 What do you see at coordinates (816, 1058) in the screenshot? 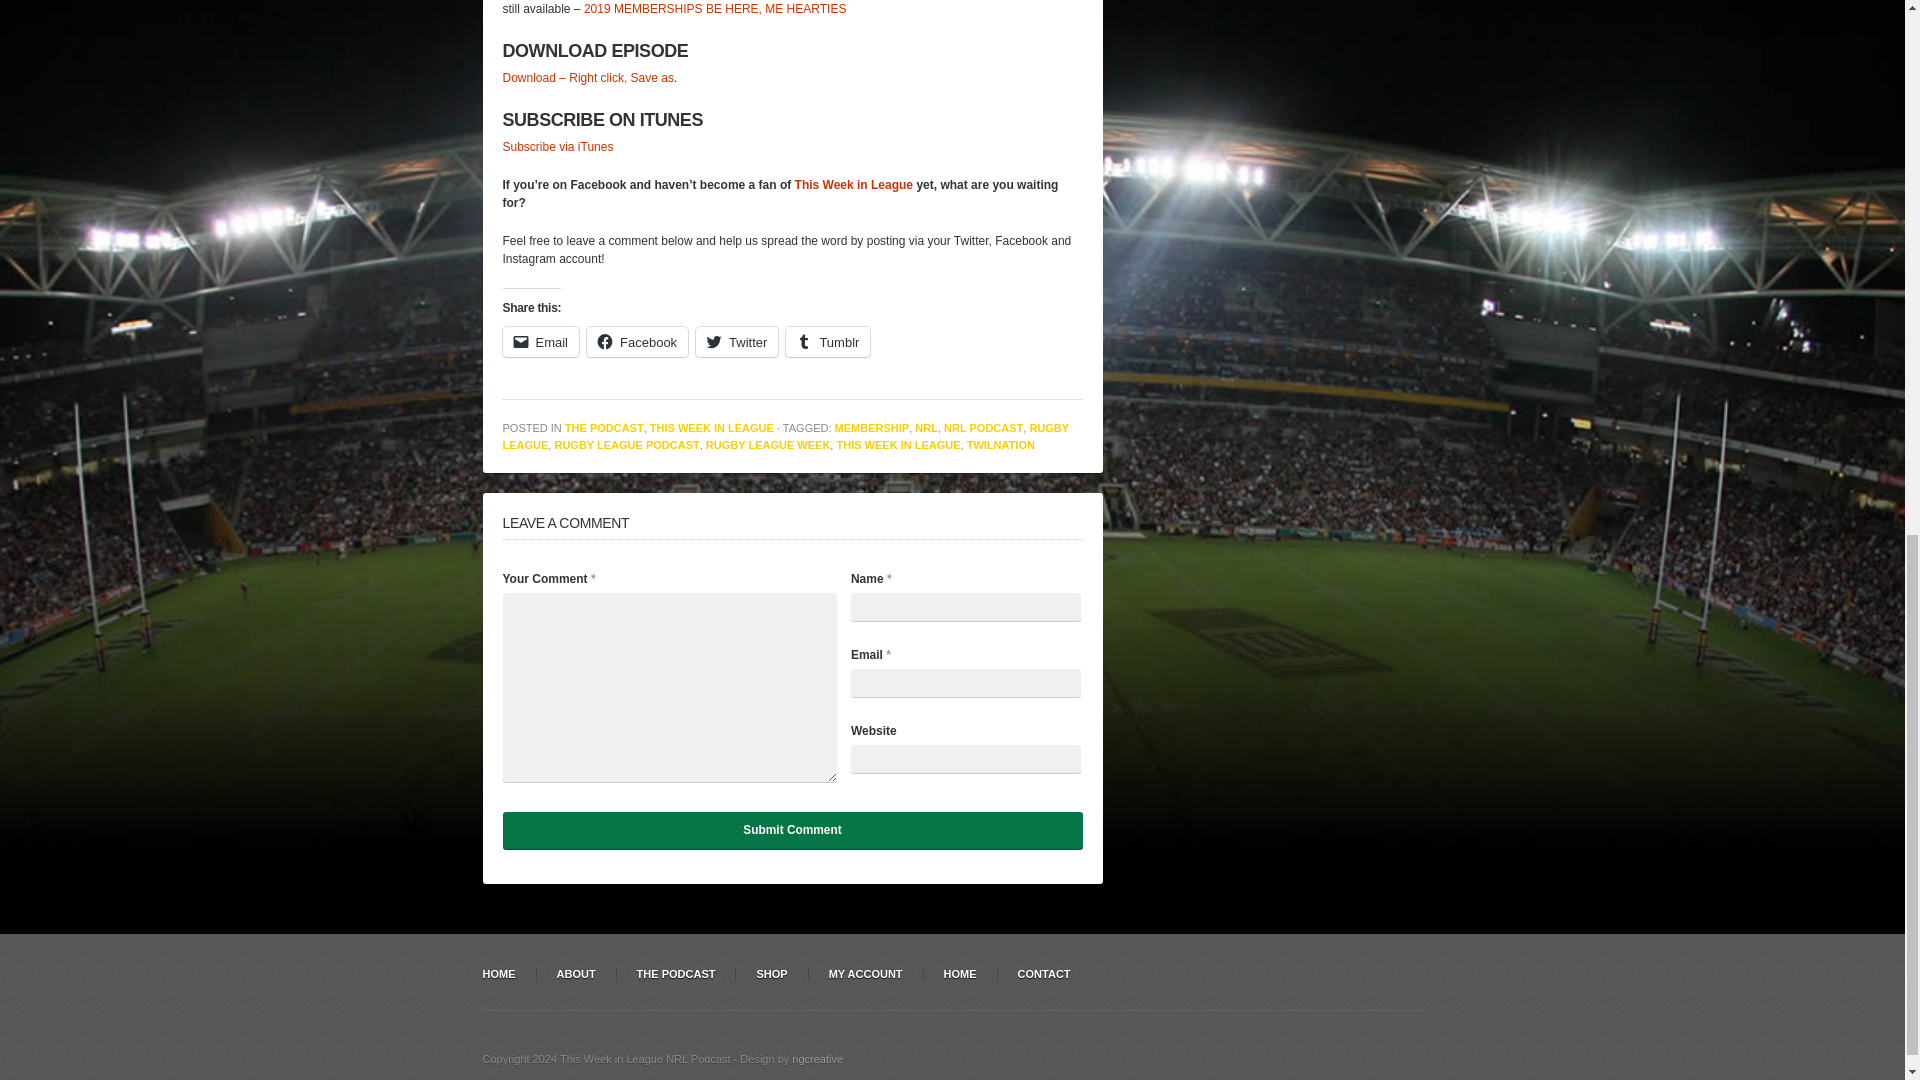
I see `Web design Brisbane Australia` at bounding box center [816, 1058].